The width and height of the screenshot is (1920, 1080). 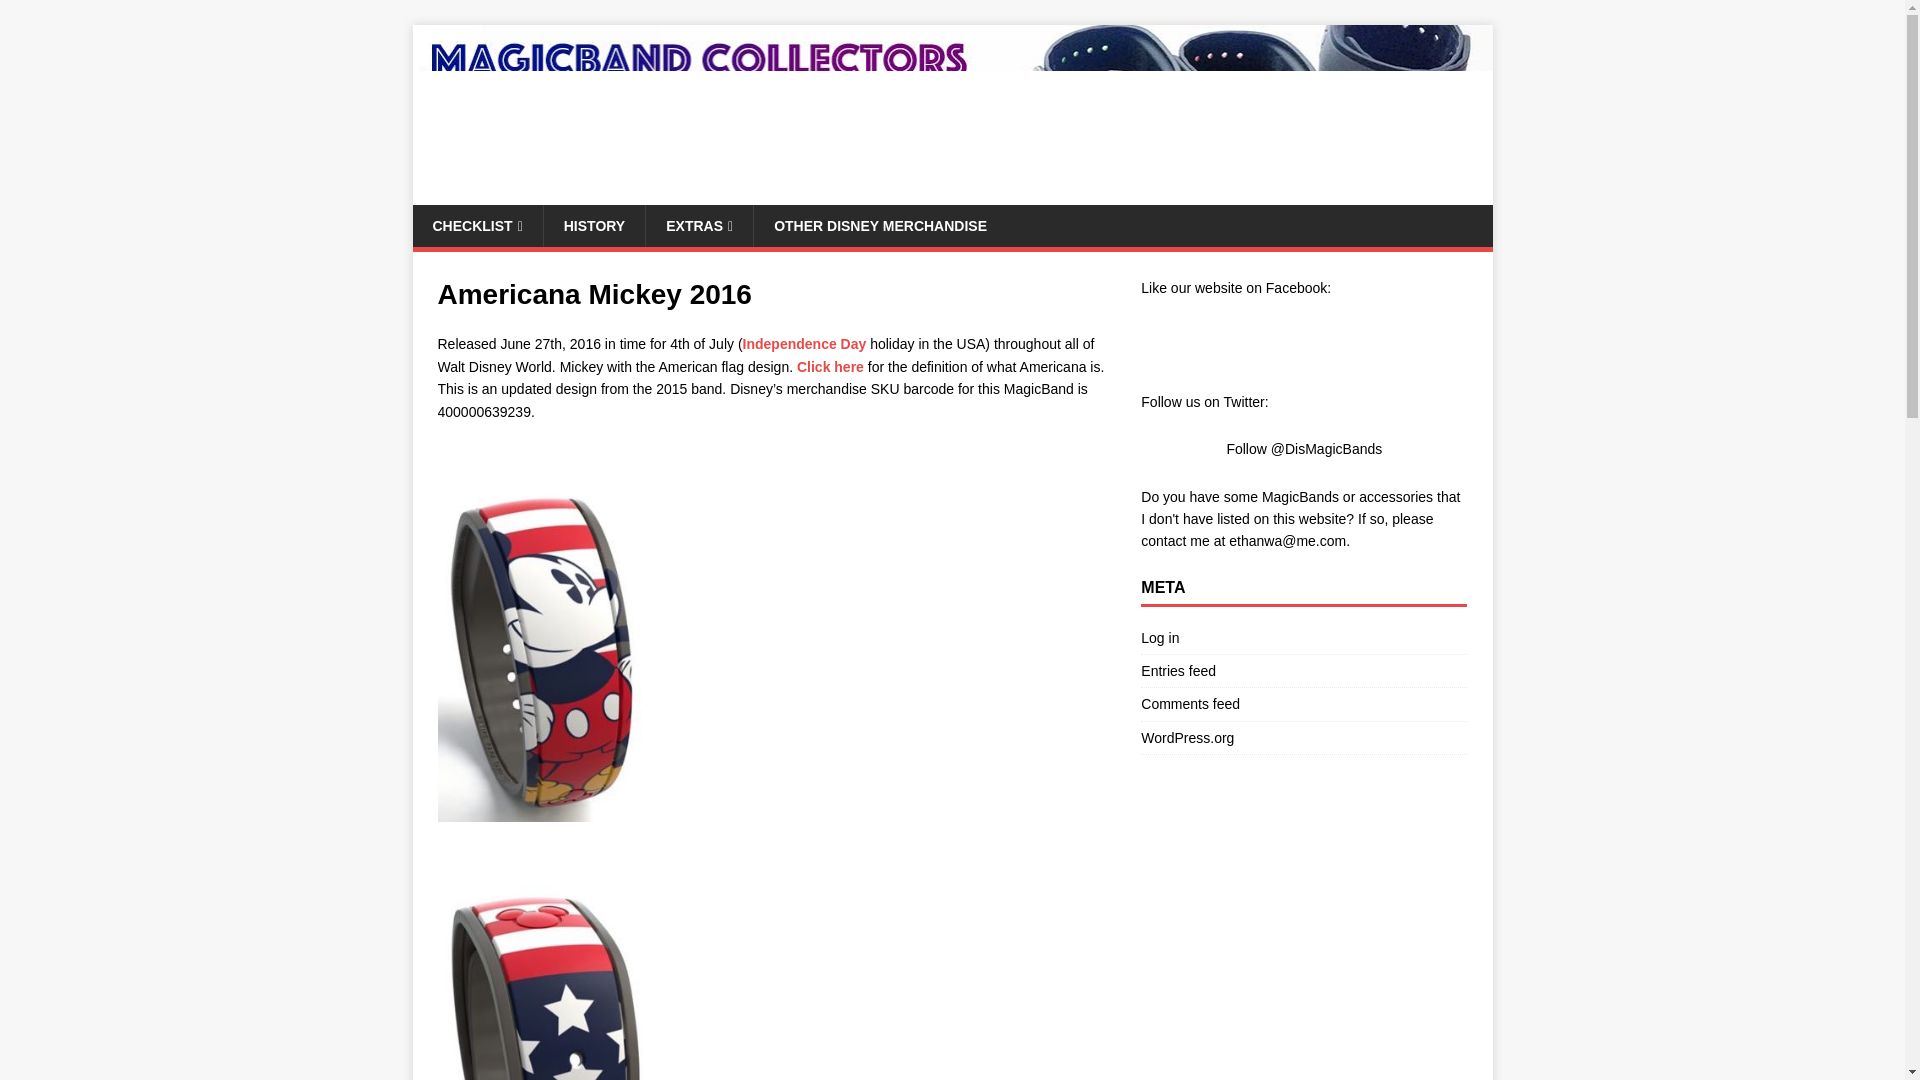 I want to click on Independence Day, so click(x=805, y=344).